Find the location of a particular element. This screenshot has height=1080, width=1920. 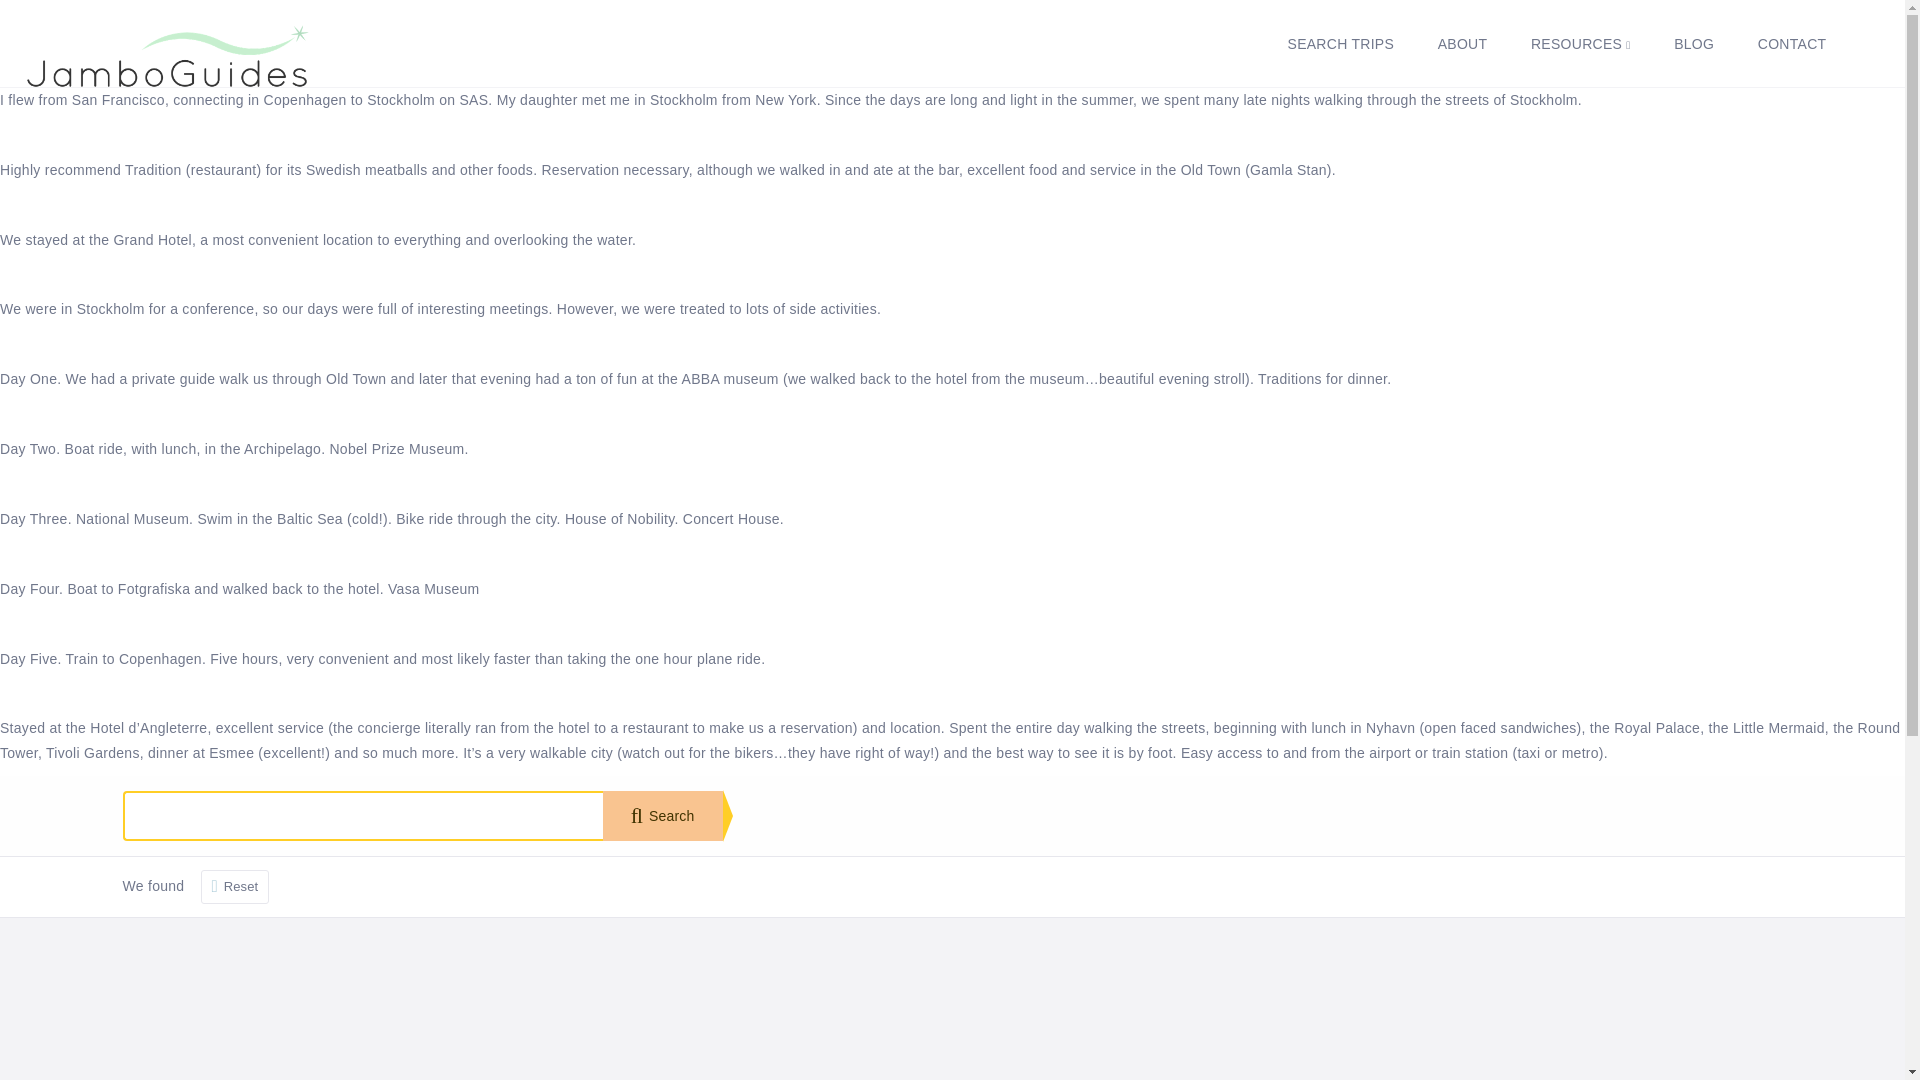

ABOUT is located at coordinates (1462, 44).